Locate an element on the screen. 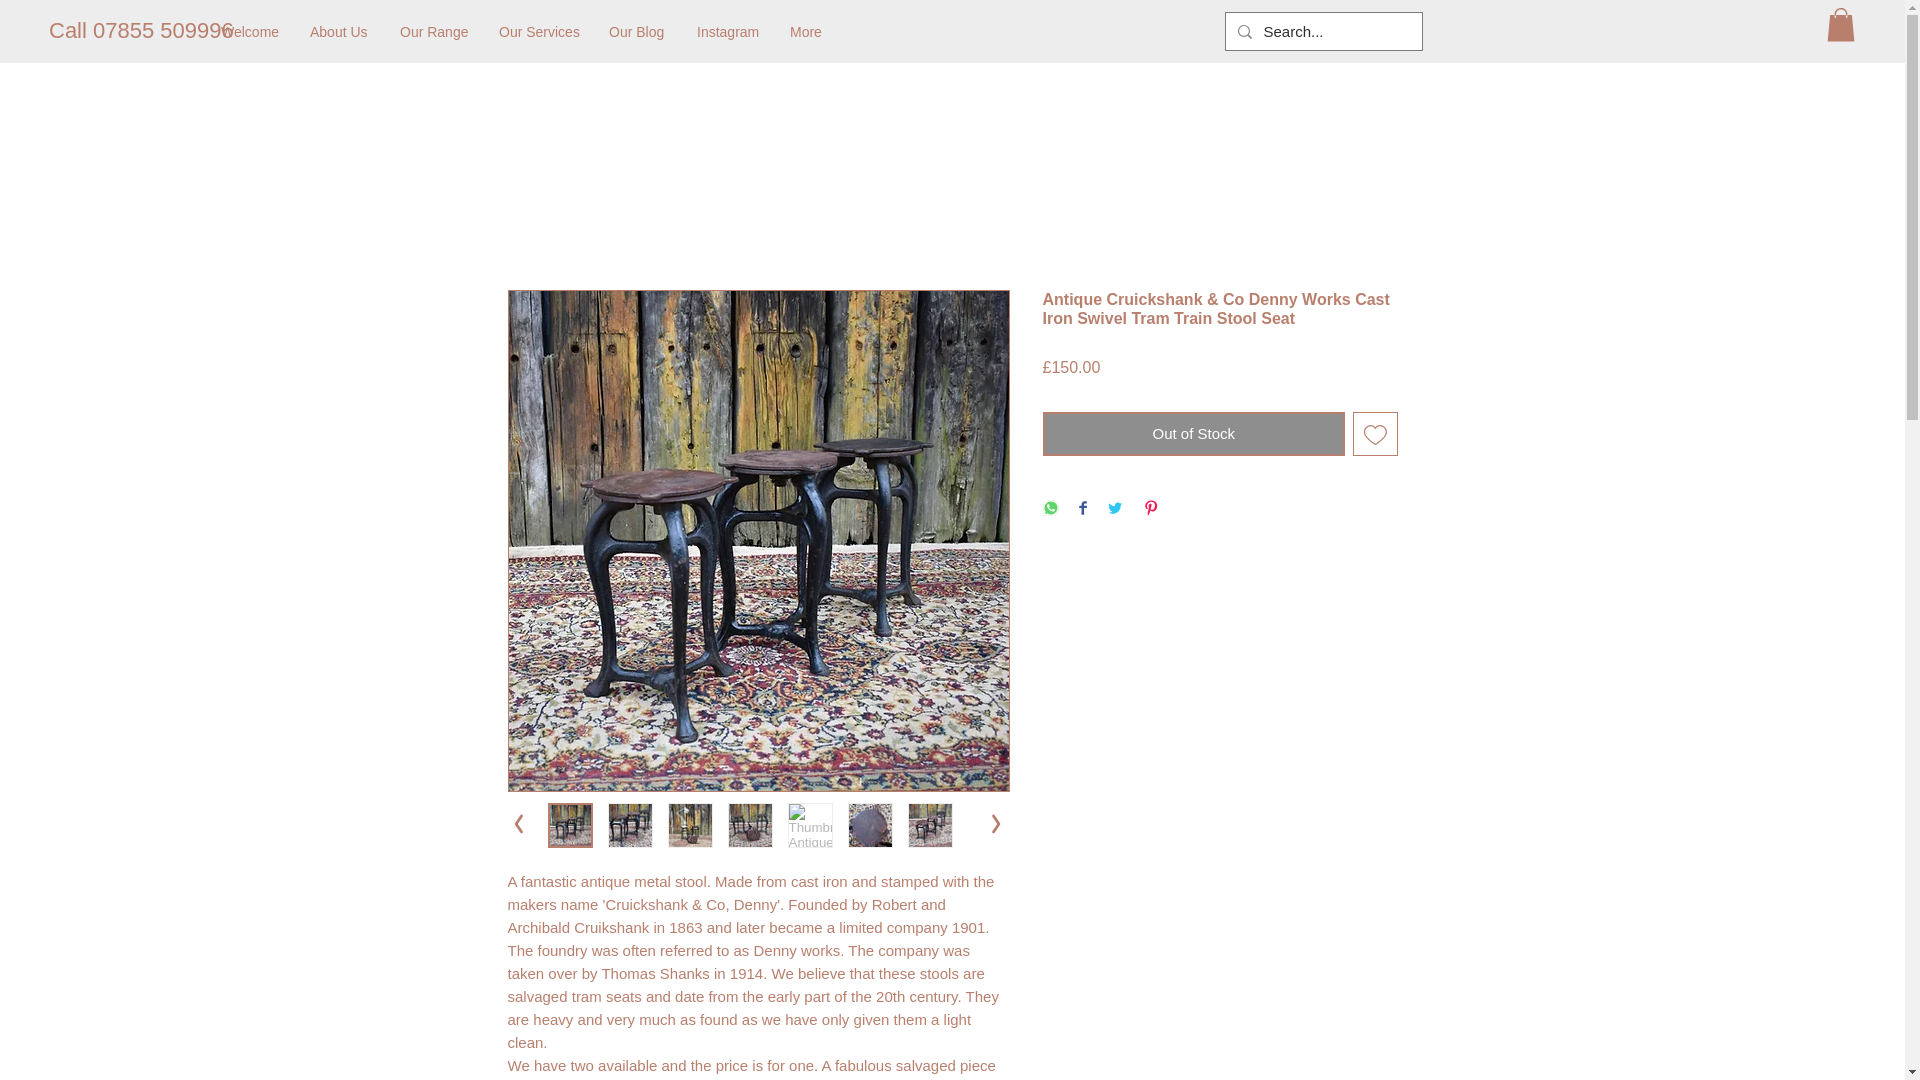 The height and width of the screenshot is (1080, 1920). About Us is located at coordinates (340, 32).